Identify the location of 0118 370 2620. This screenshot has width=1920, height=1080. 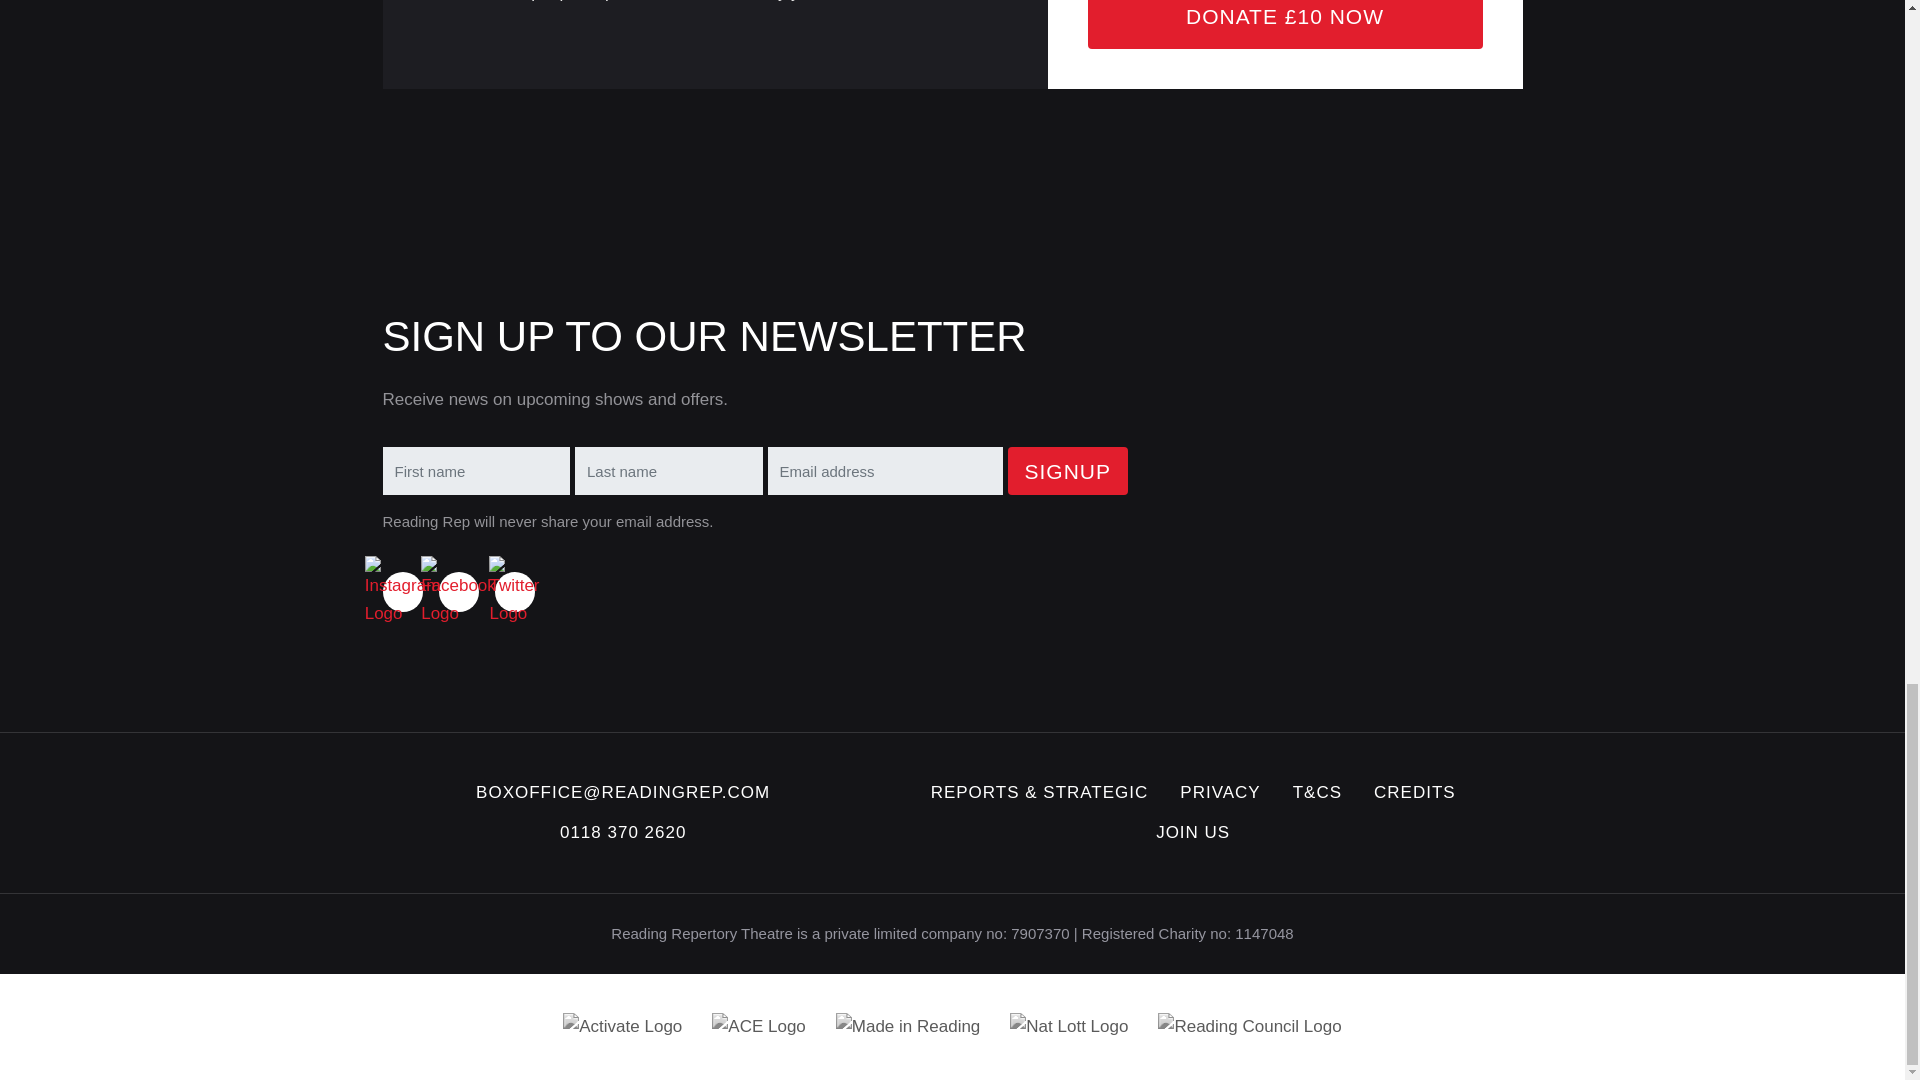
(622, 832).